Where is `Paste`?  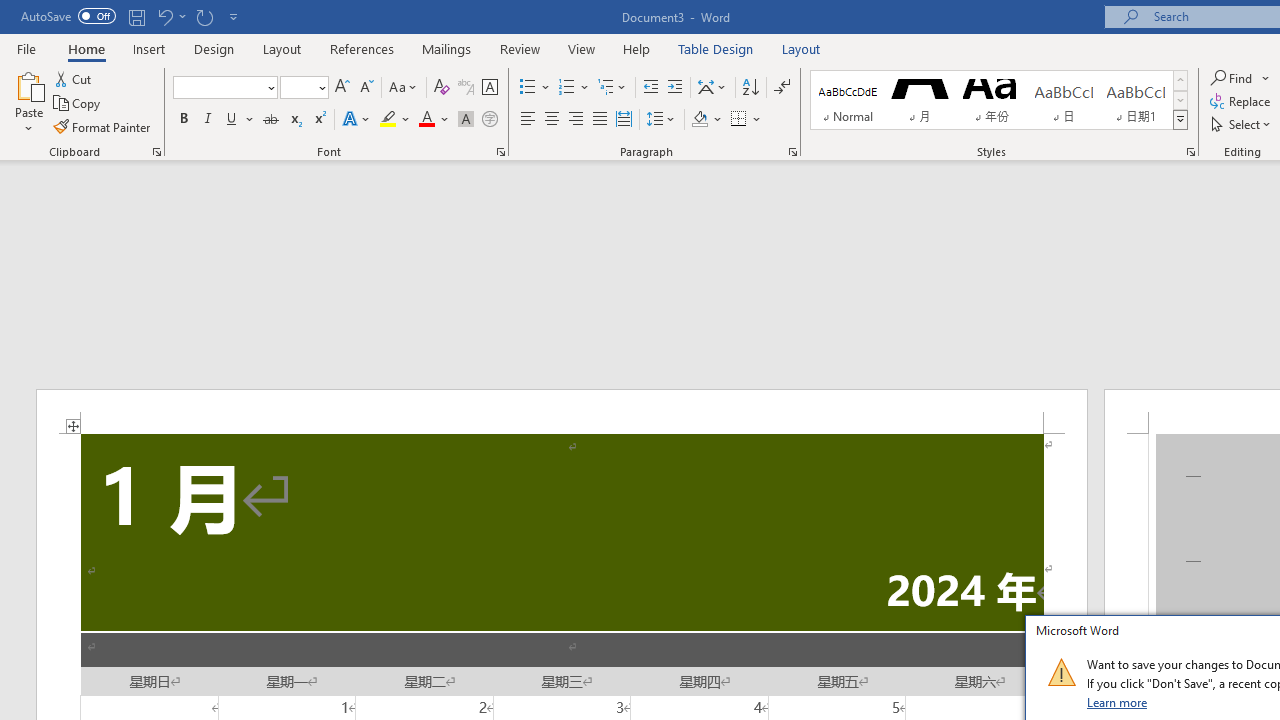
Paste is located at coordinates (28, 102).